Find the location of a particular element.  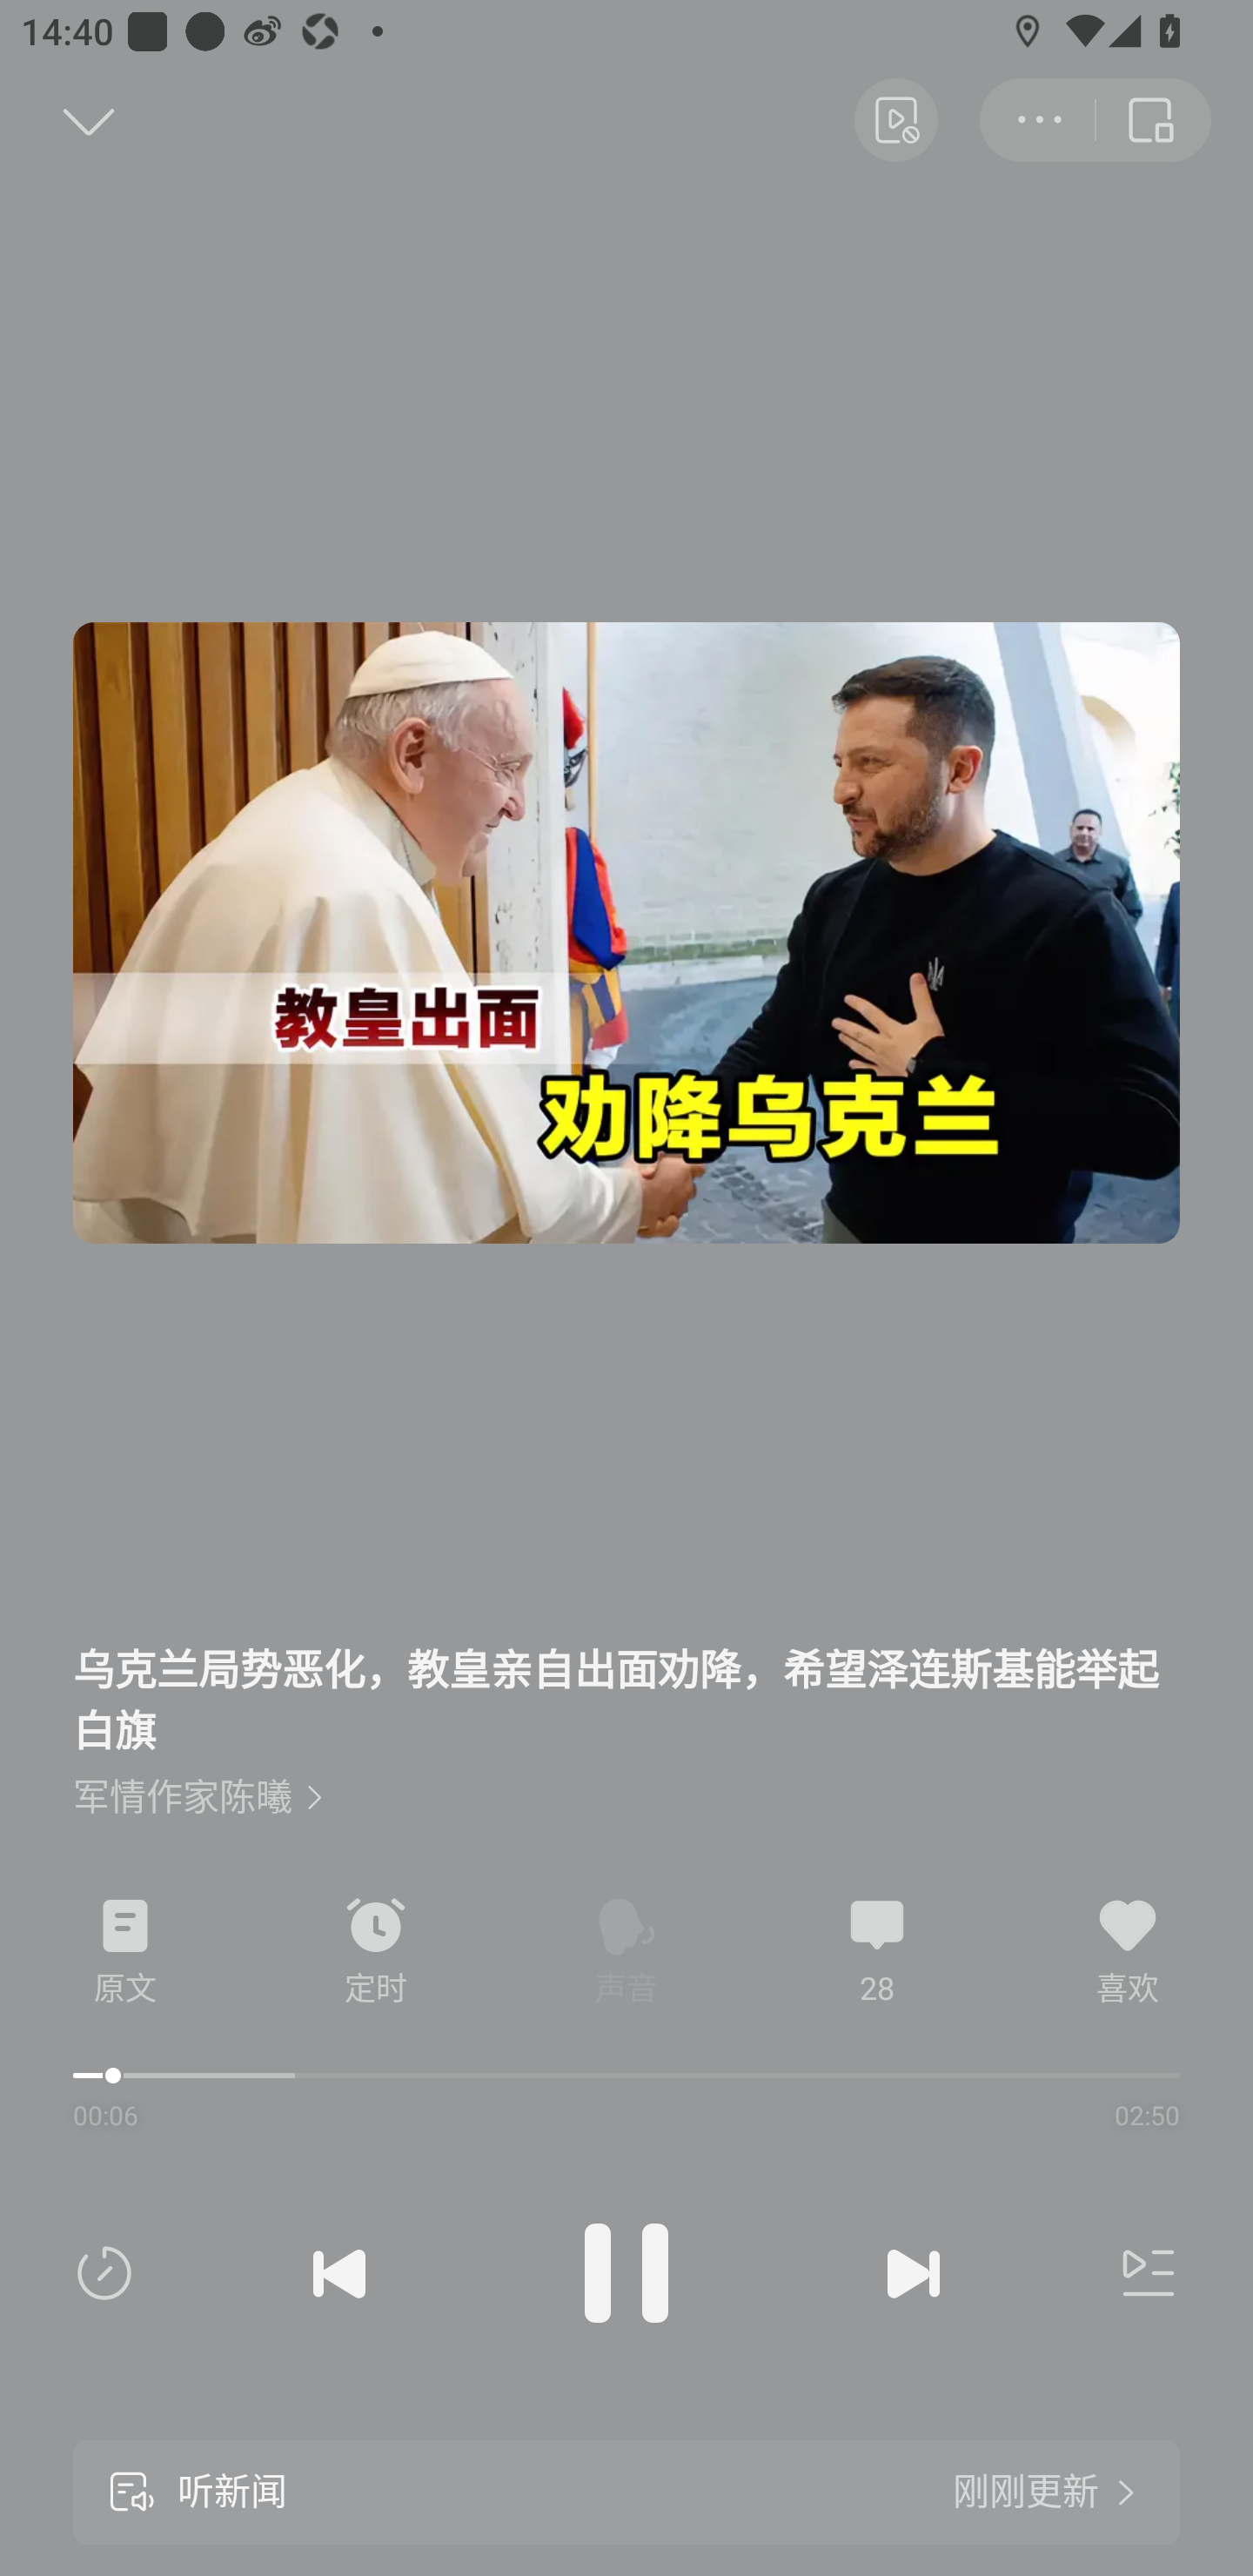

返回 is located at coordinates (57, 120).